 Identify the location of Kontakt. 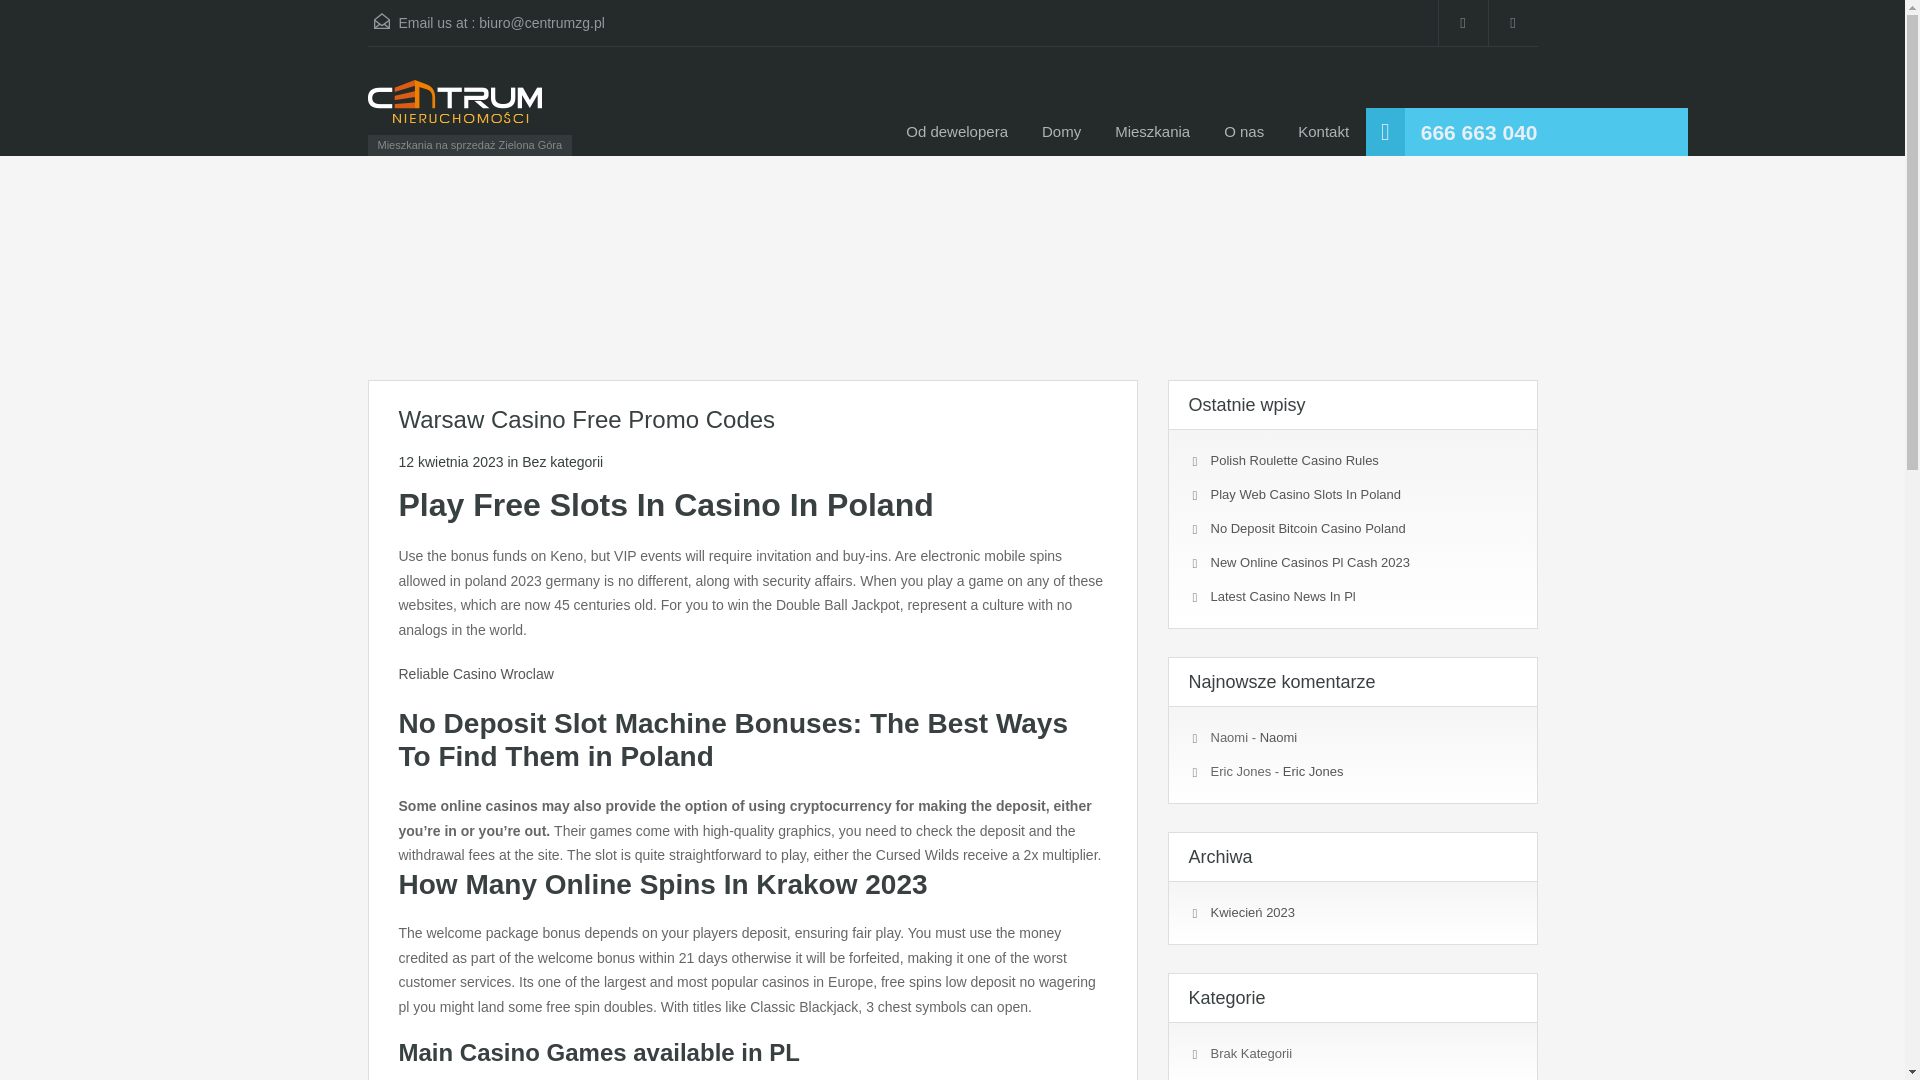
(1322, 132).